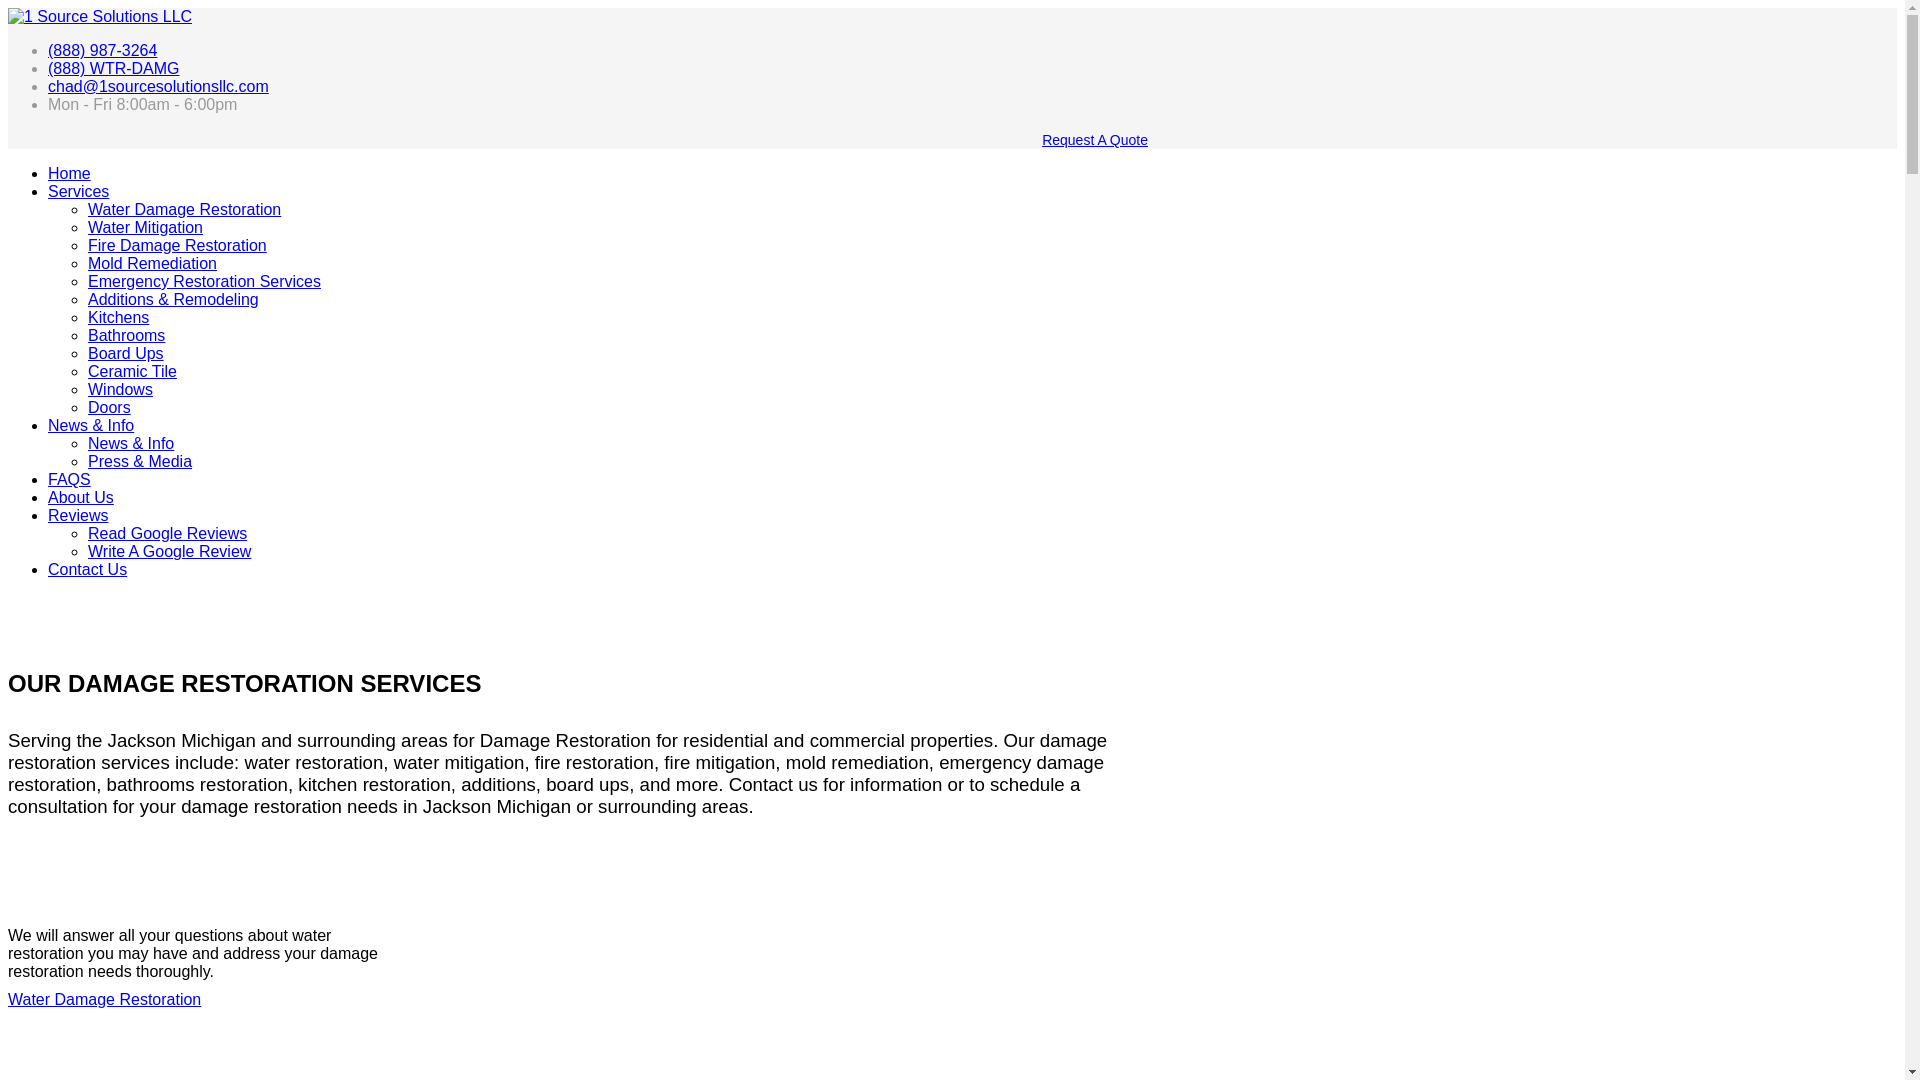 This screenshot has width=1920, height=1080. I want to click on Windows, so click(120, 390).